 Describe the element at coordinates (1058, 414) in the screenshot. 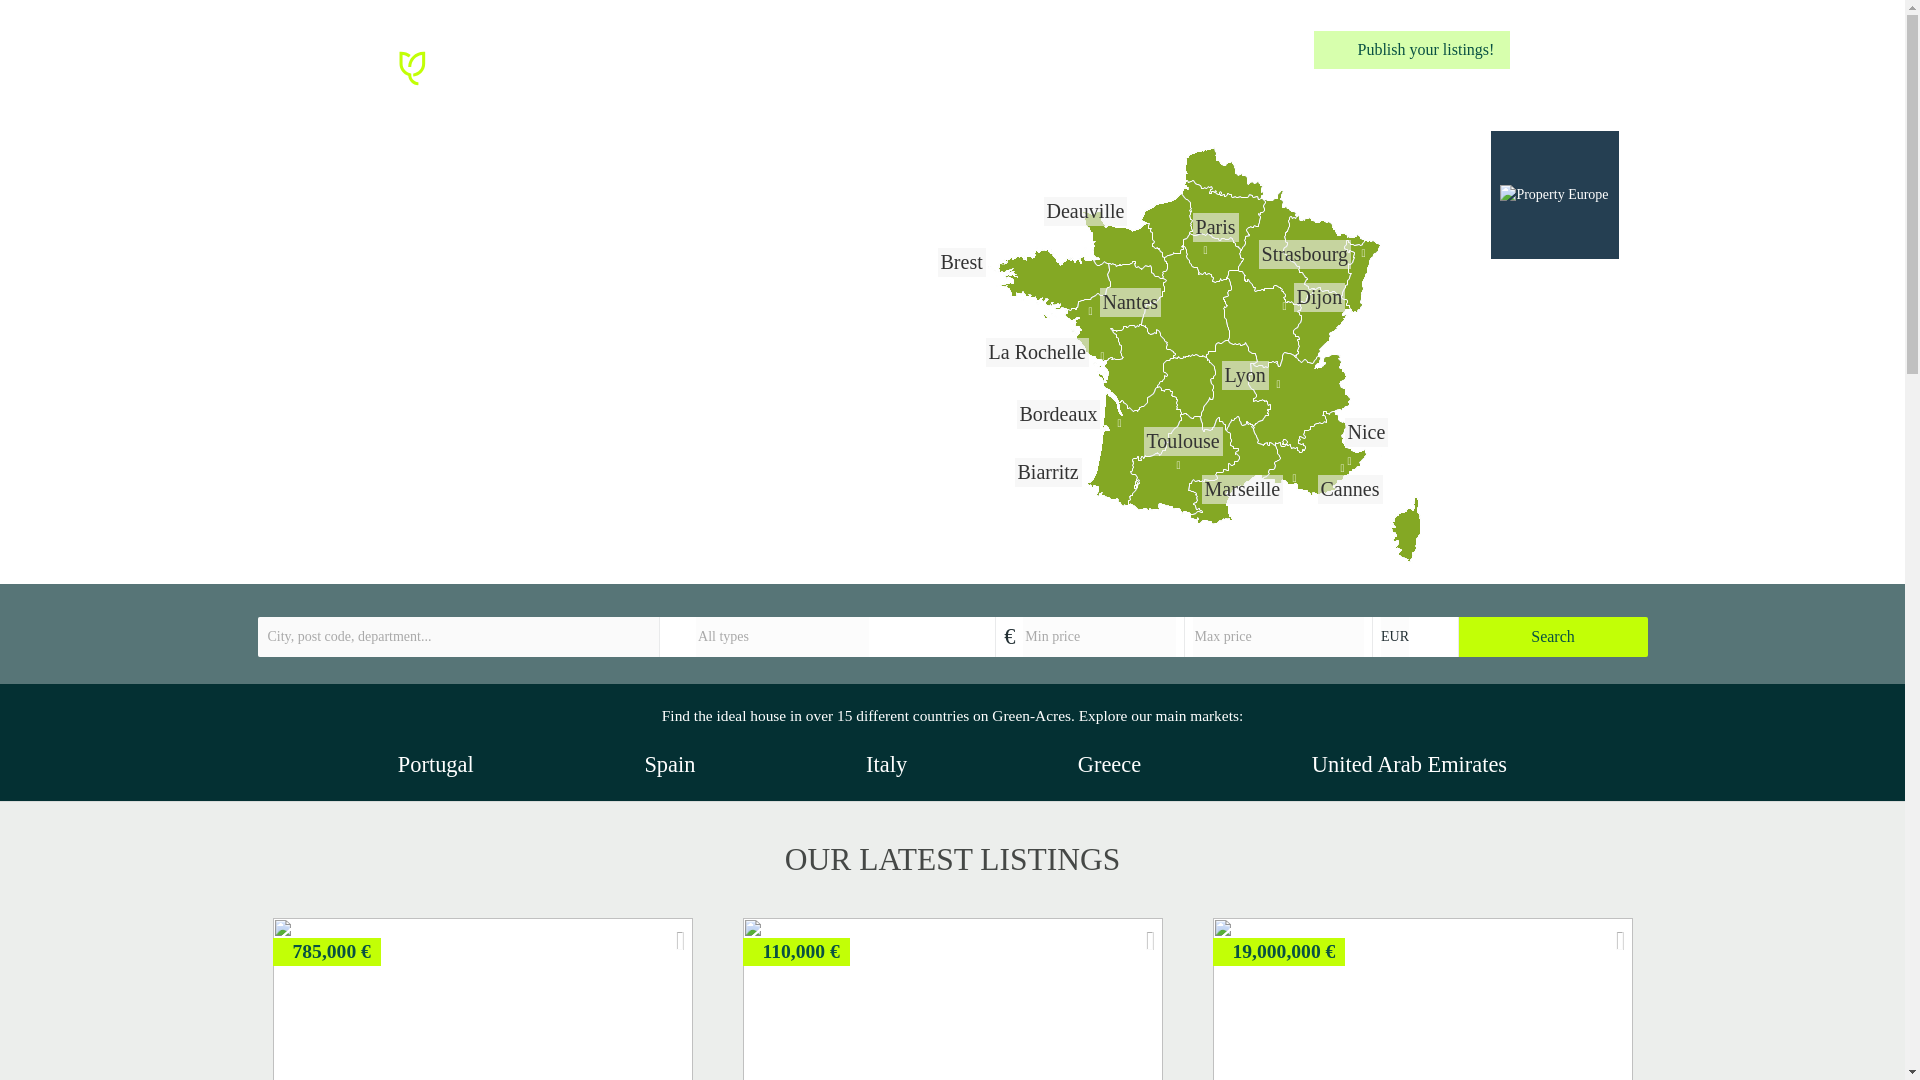

I see `Bordeaux` at that location.